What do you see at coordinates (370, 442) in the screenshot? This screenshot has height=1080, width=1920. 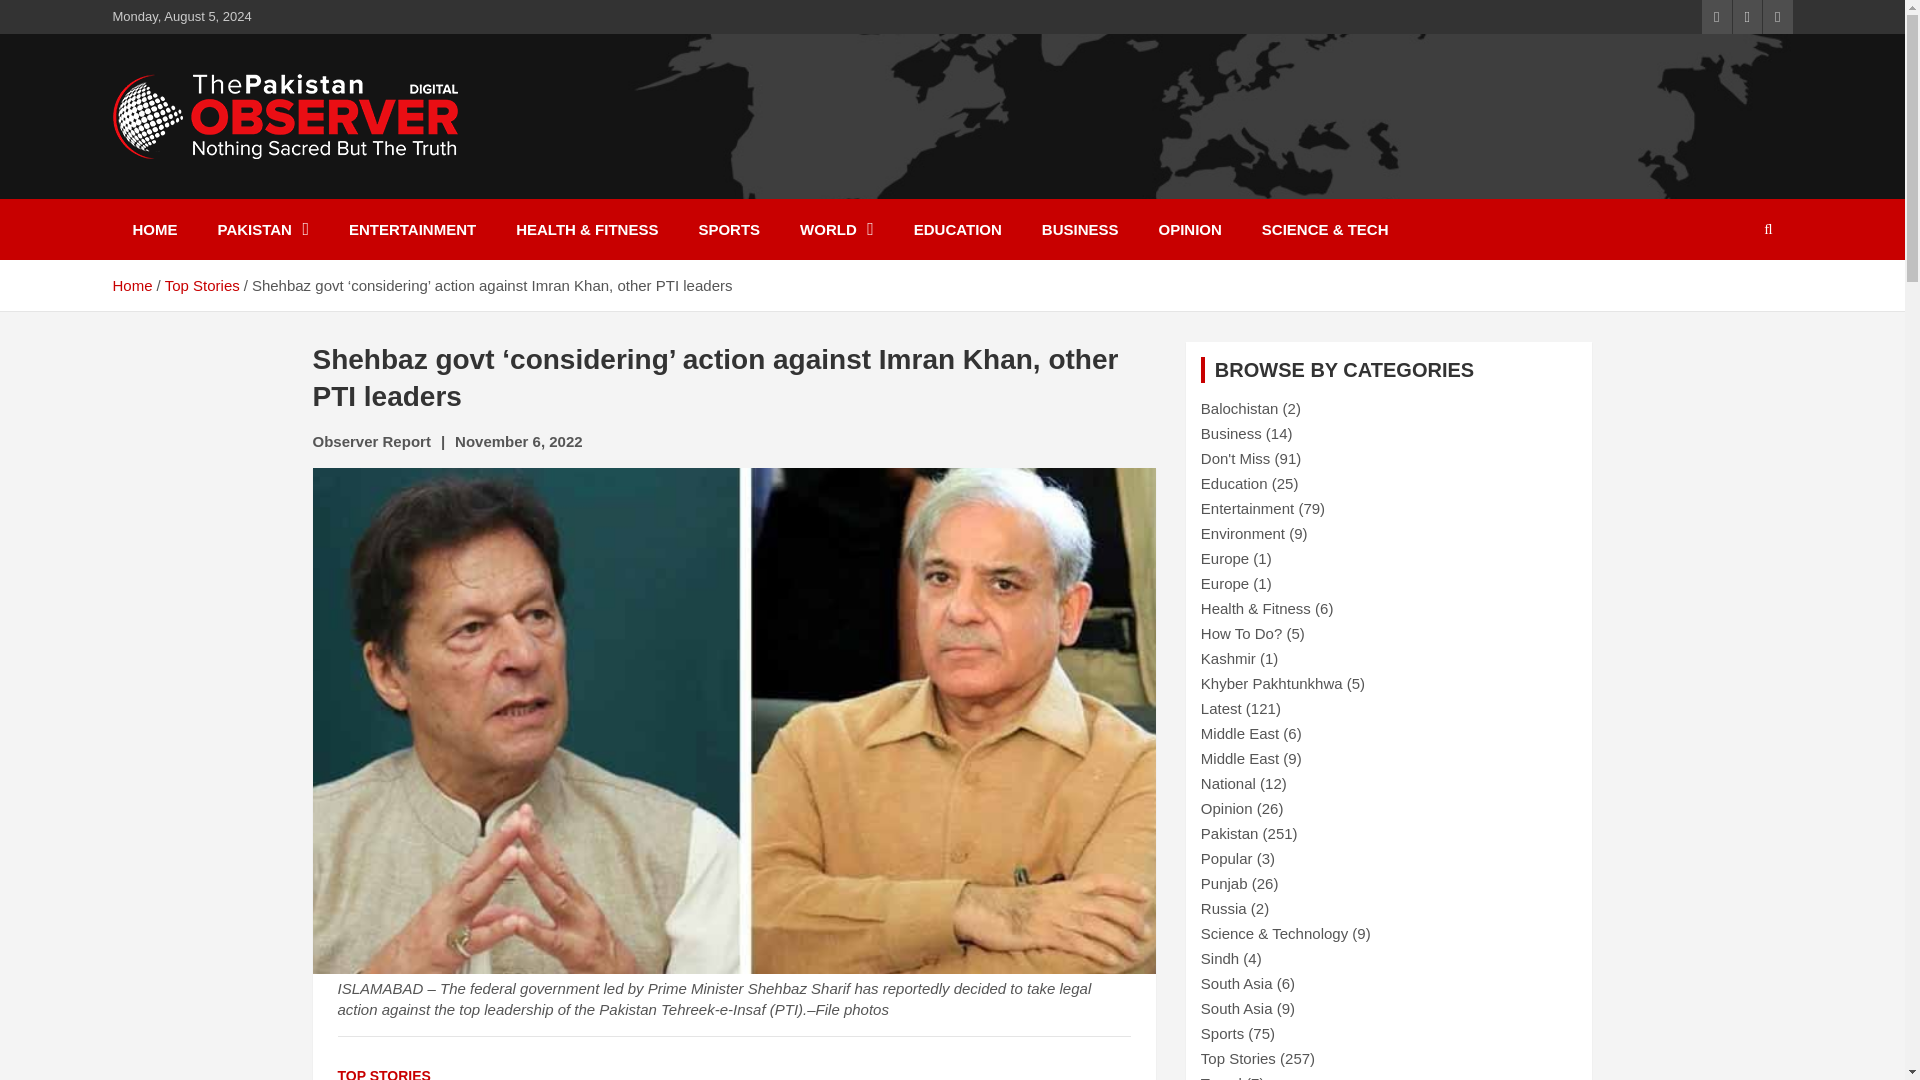 I see `Observer Report` at bounding box center [370, 442].